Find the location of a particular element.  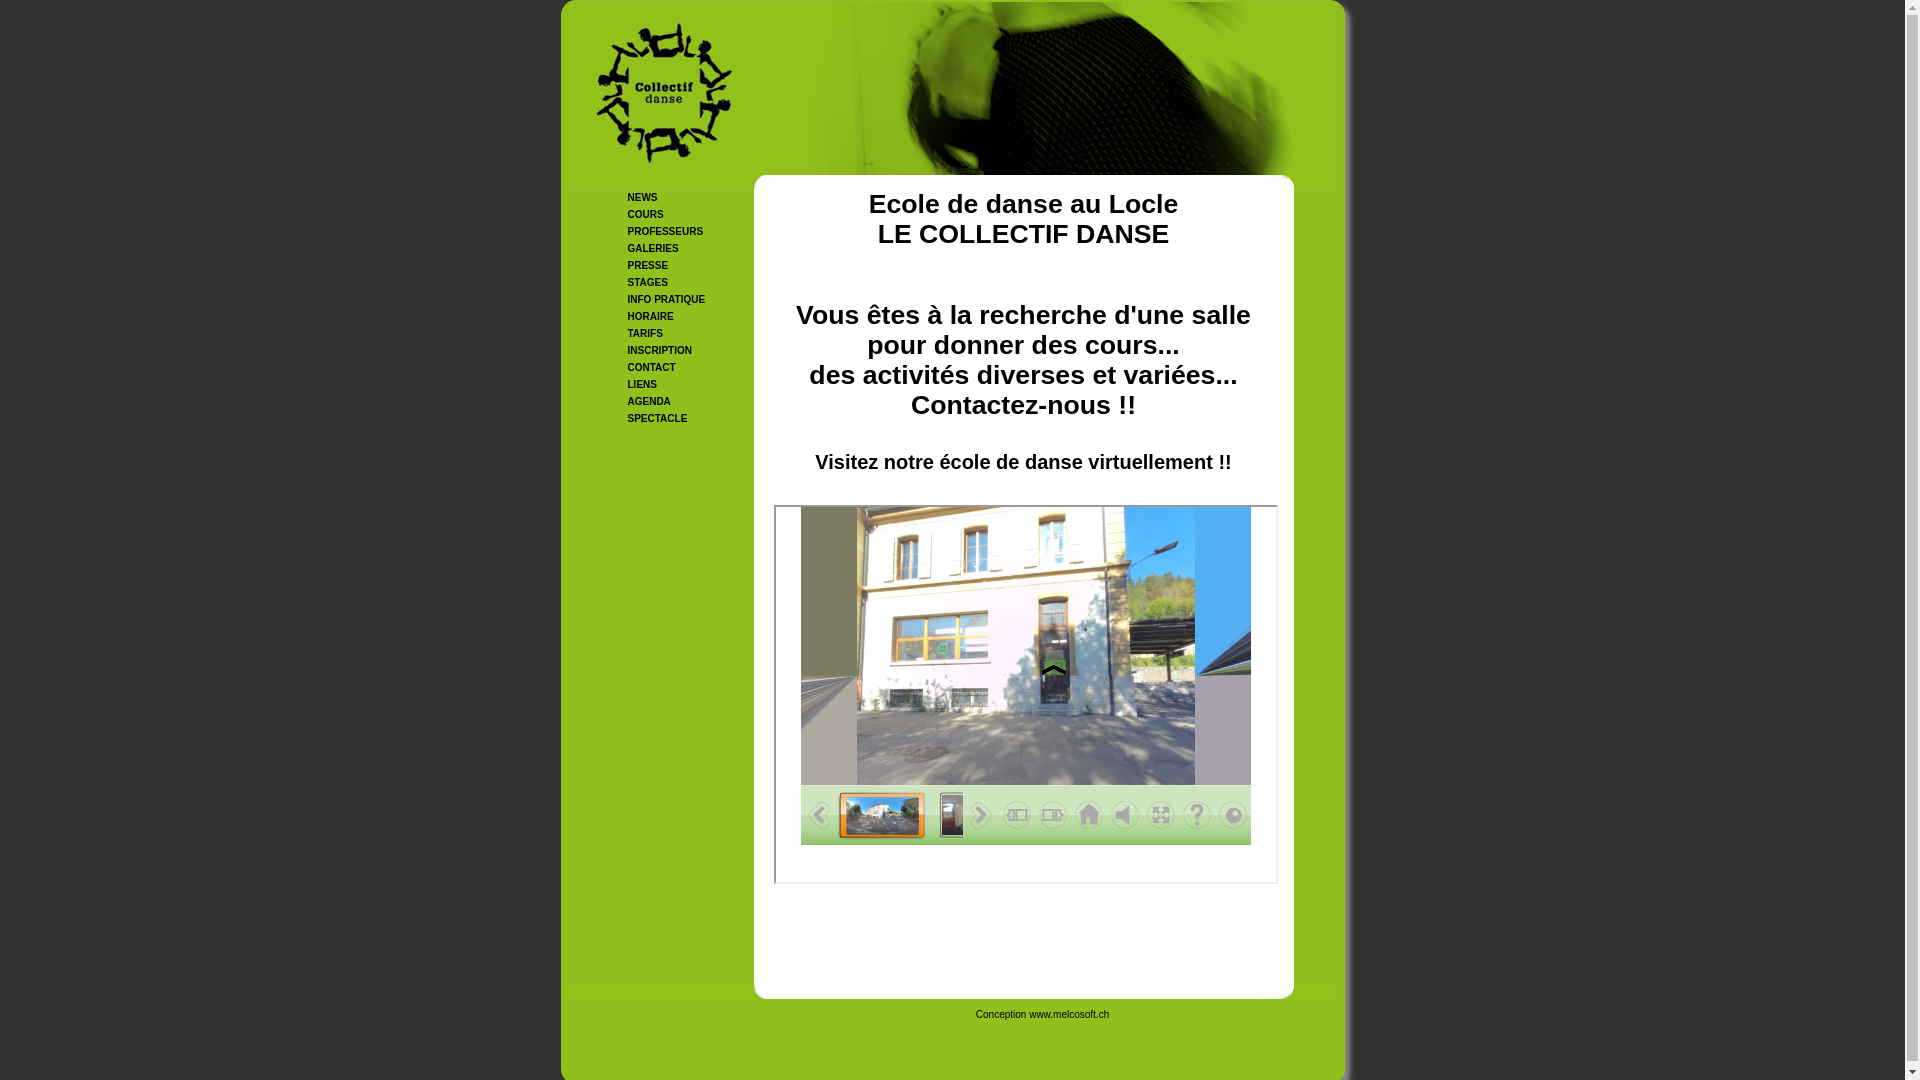

PRESSE is located at coordinates (648, 266).